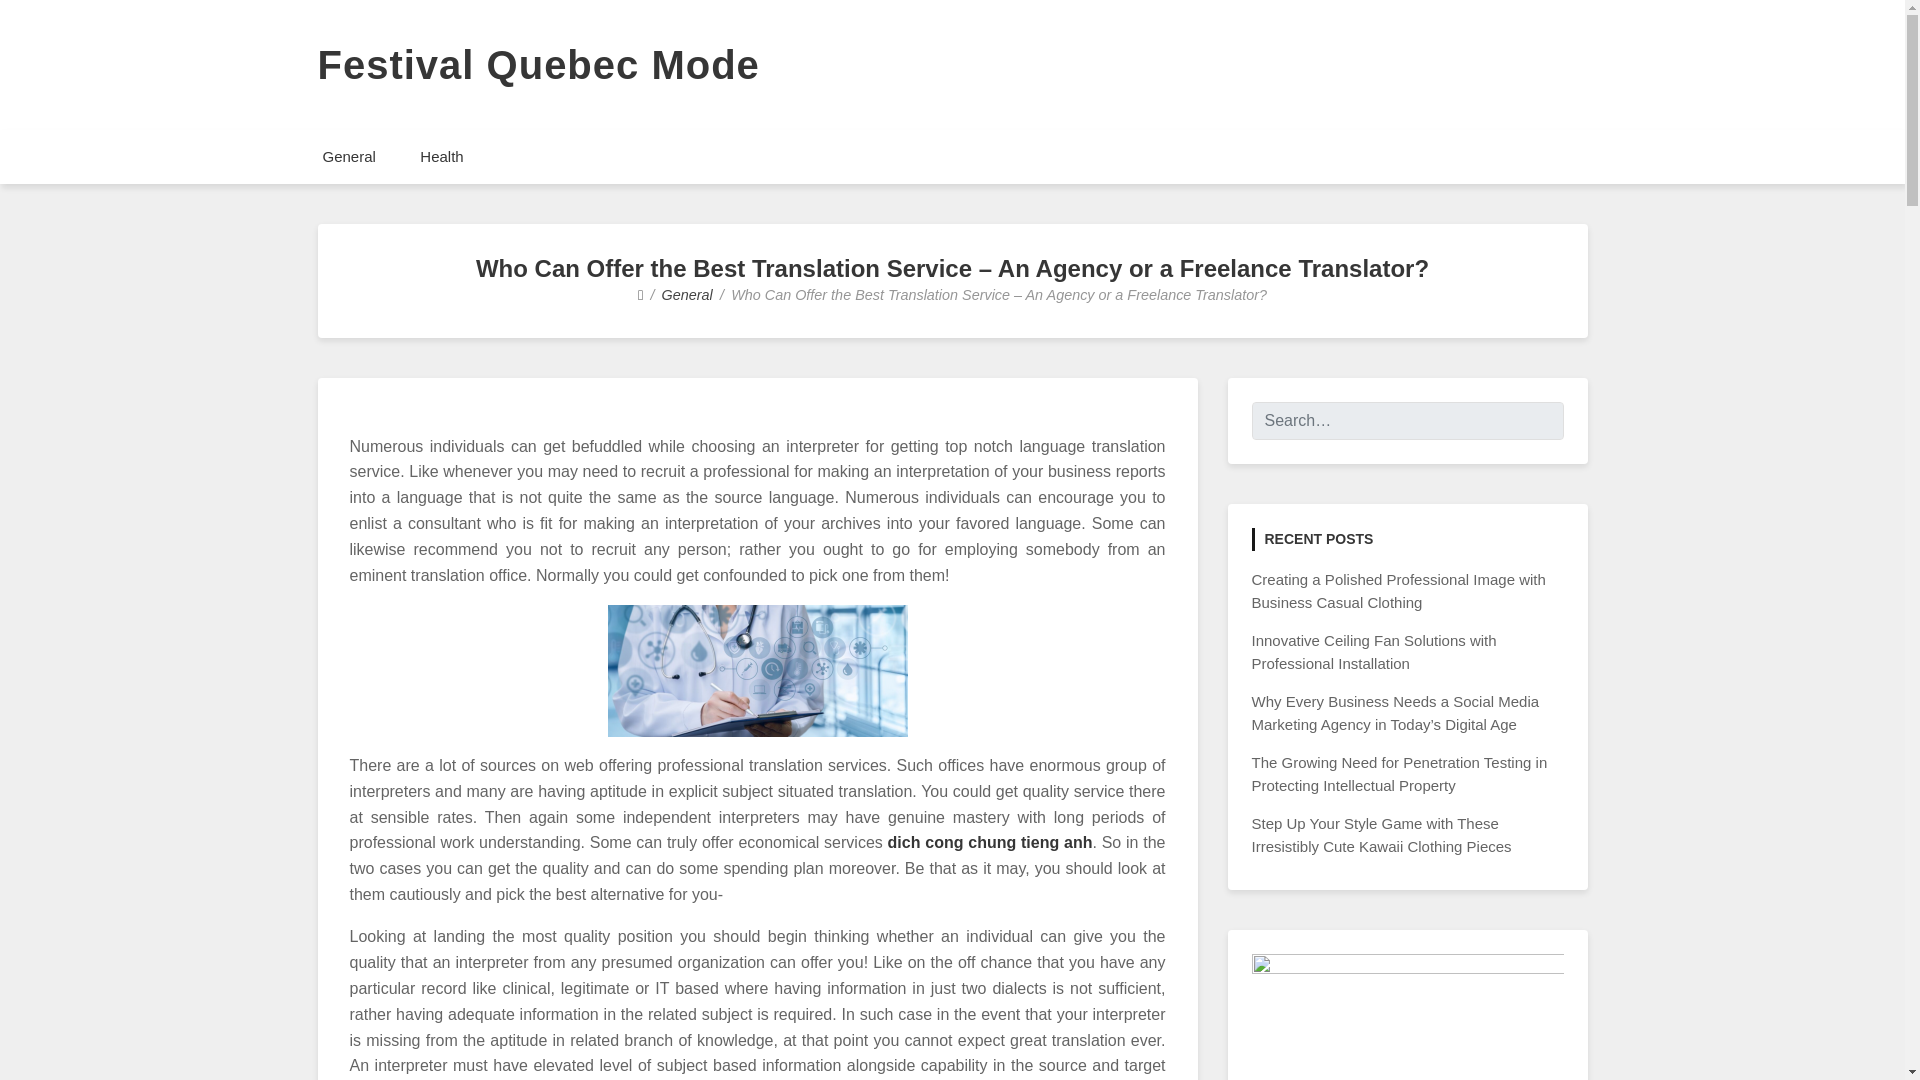  Describe the element at coordinates (348, 156) in the screenshot. I see `General` at that location.